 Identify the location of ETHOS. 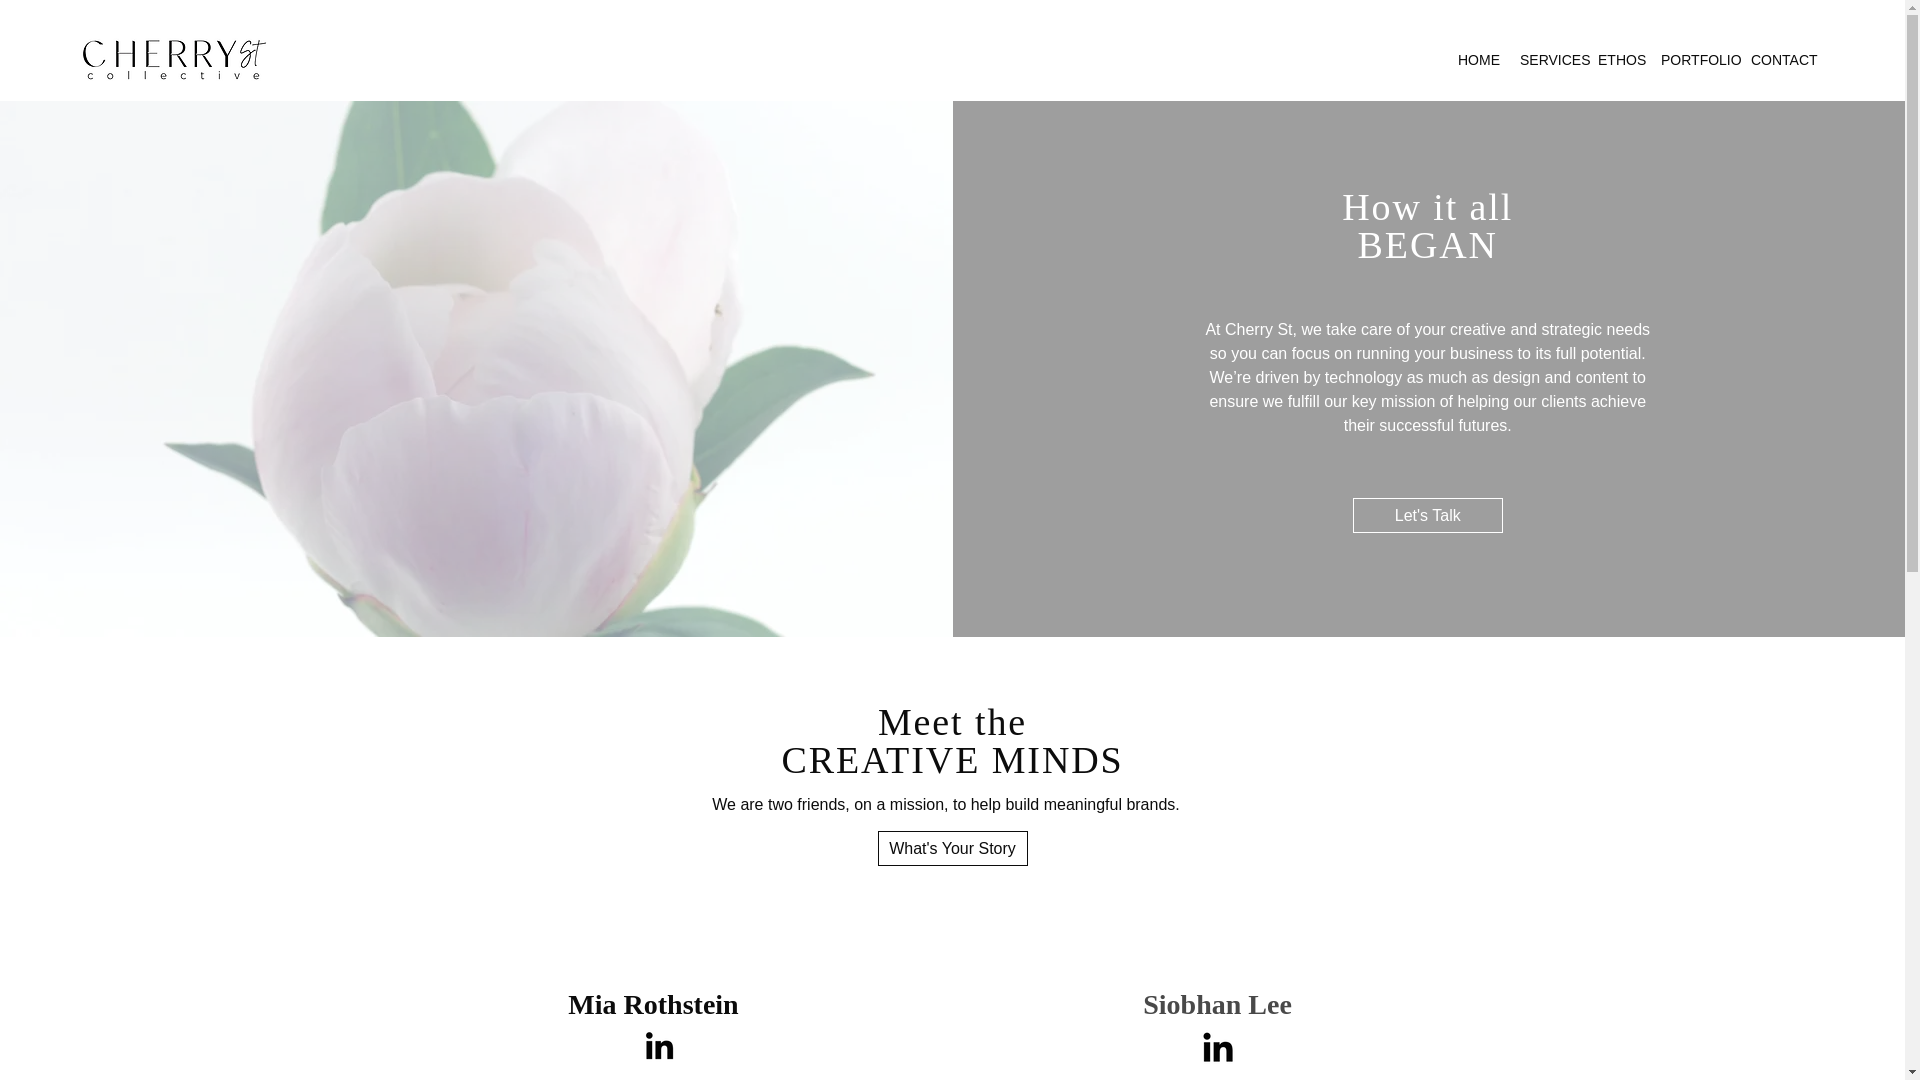
(1619, 60).